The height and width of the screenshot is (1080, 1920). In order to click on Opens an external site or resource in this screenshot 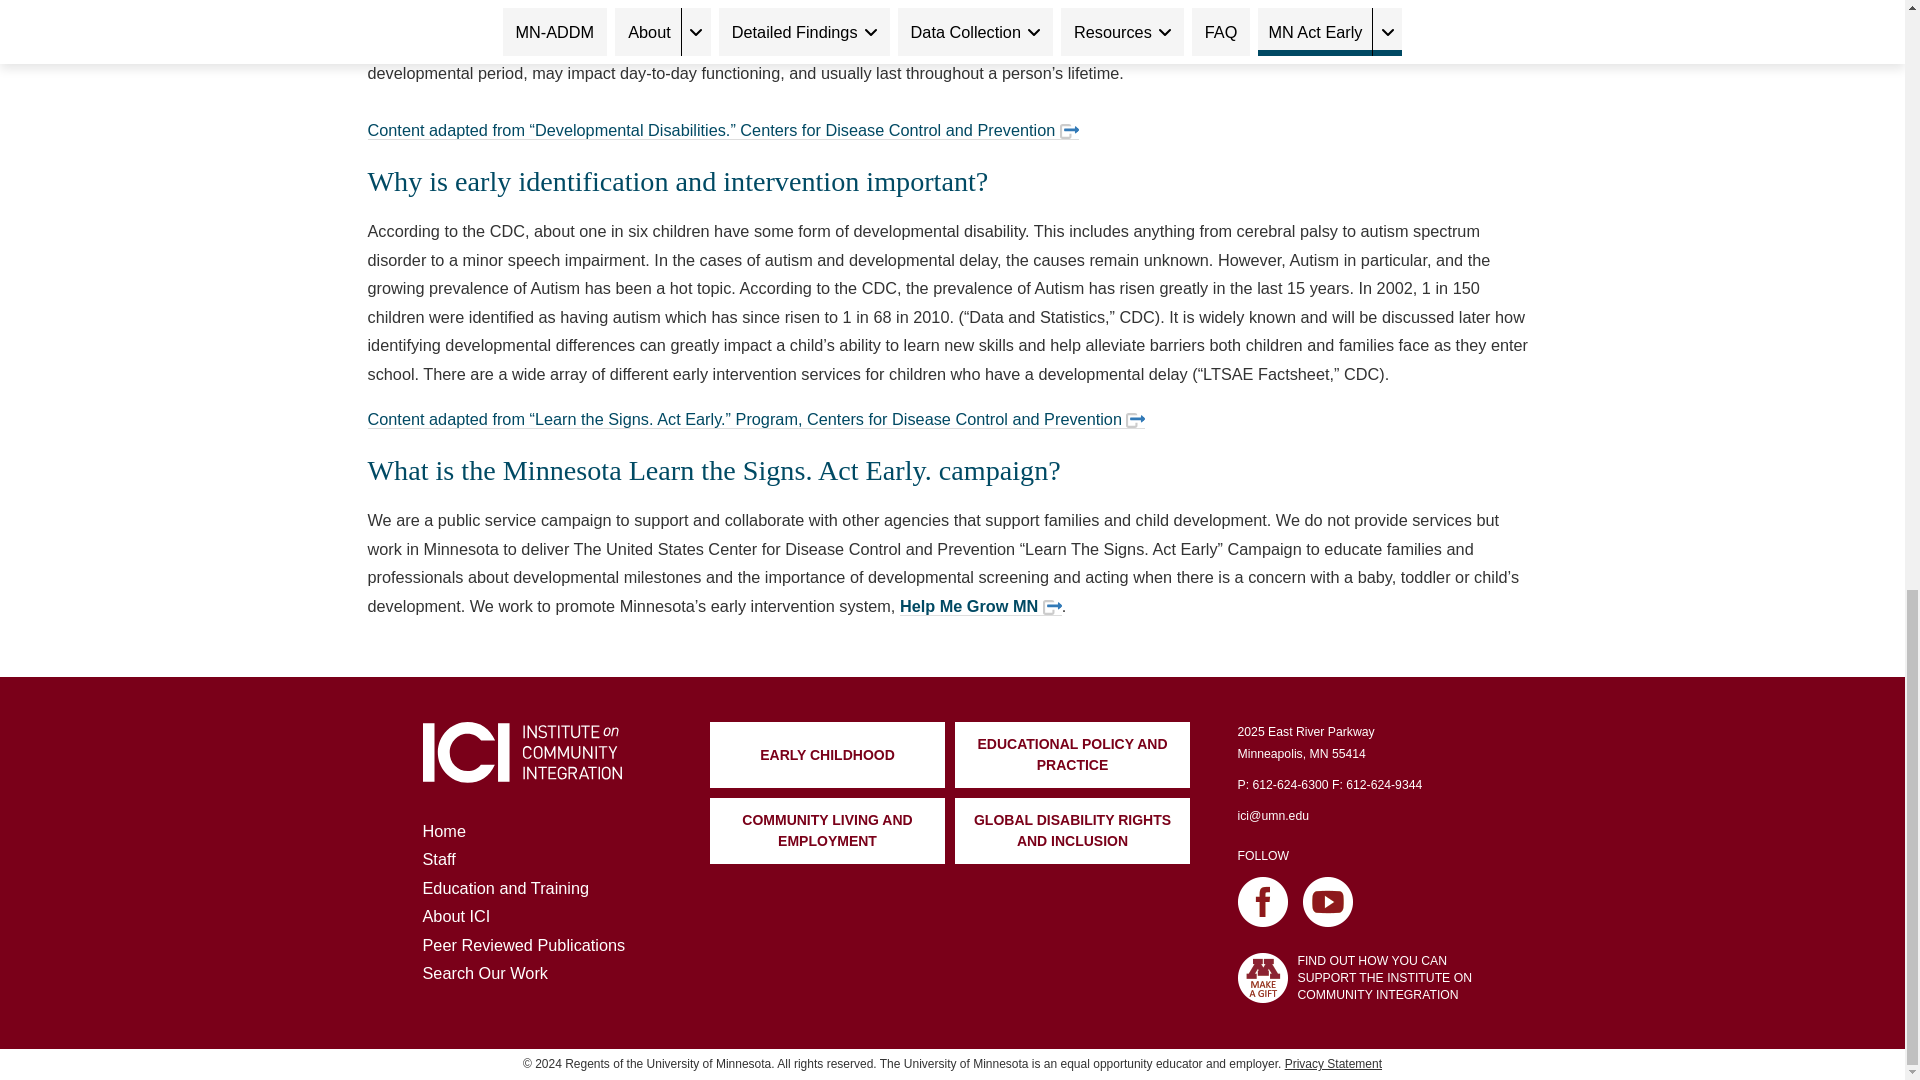, I will do `click(1052, 607)`.